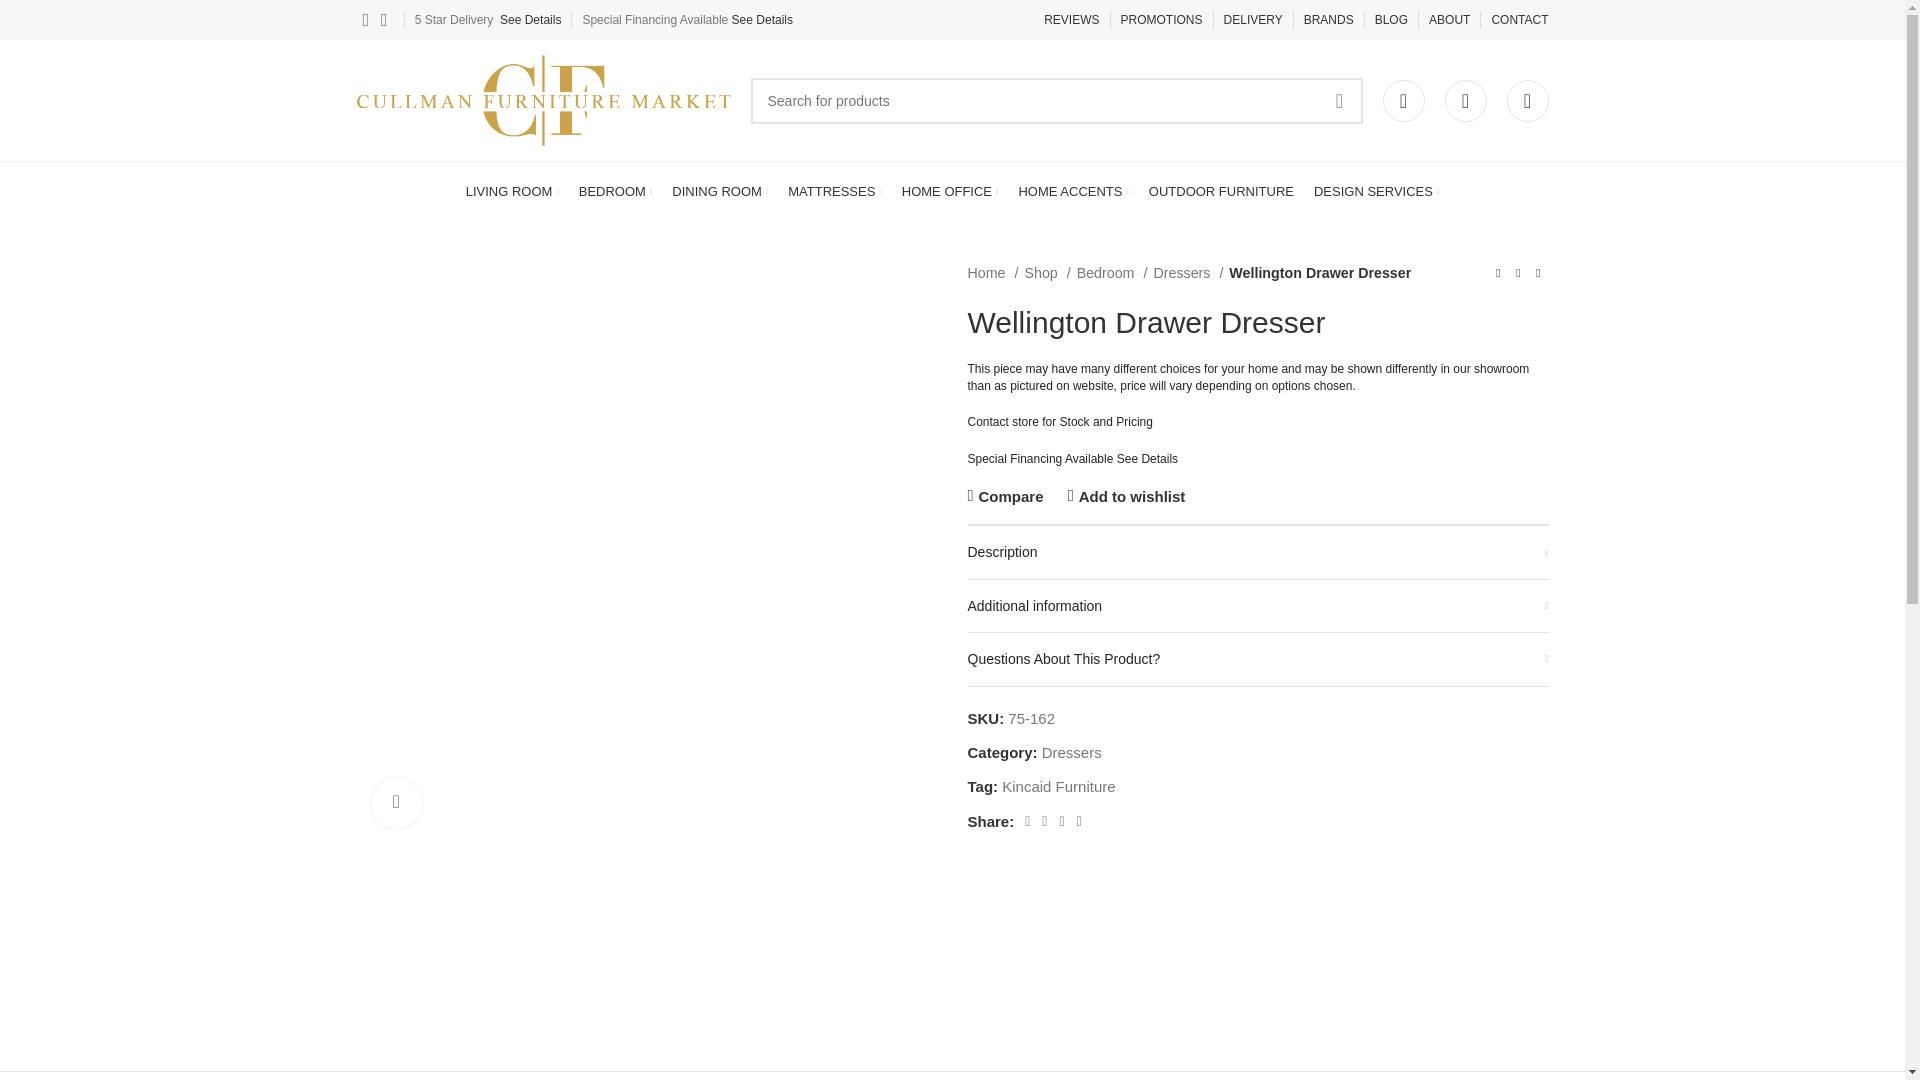 The image size is (1920, 1080). Describe the element at coordinates (1526, 99) in the screenshot. I see `Compare products` at that location.